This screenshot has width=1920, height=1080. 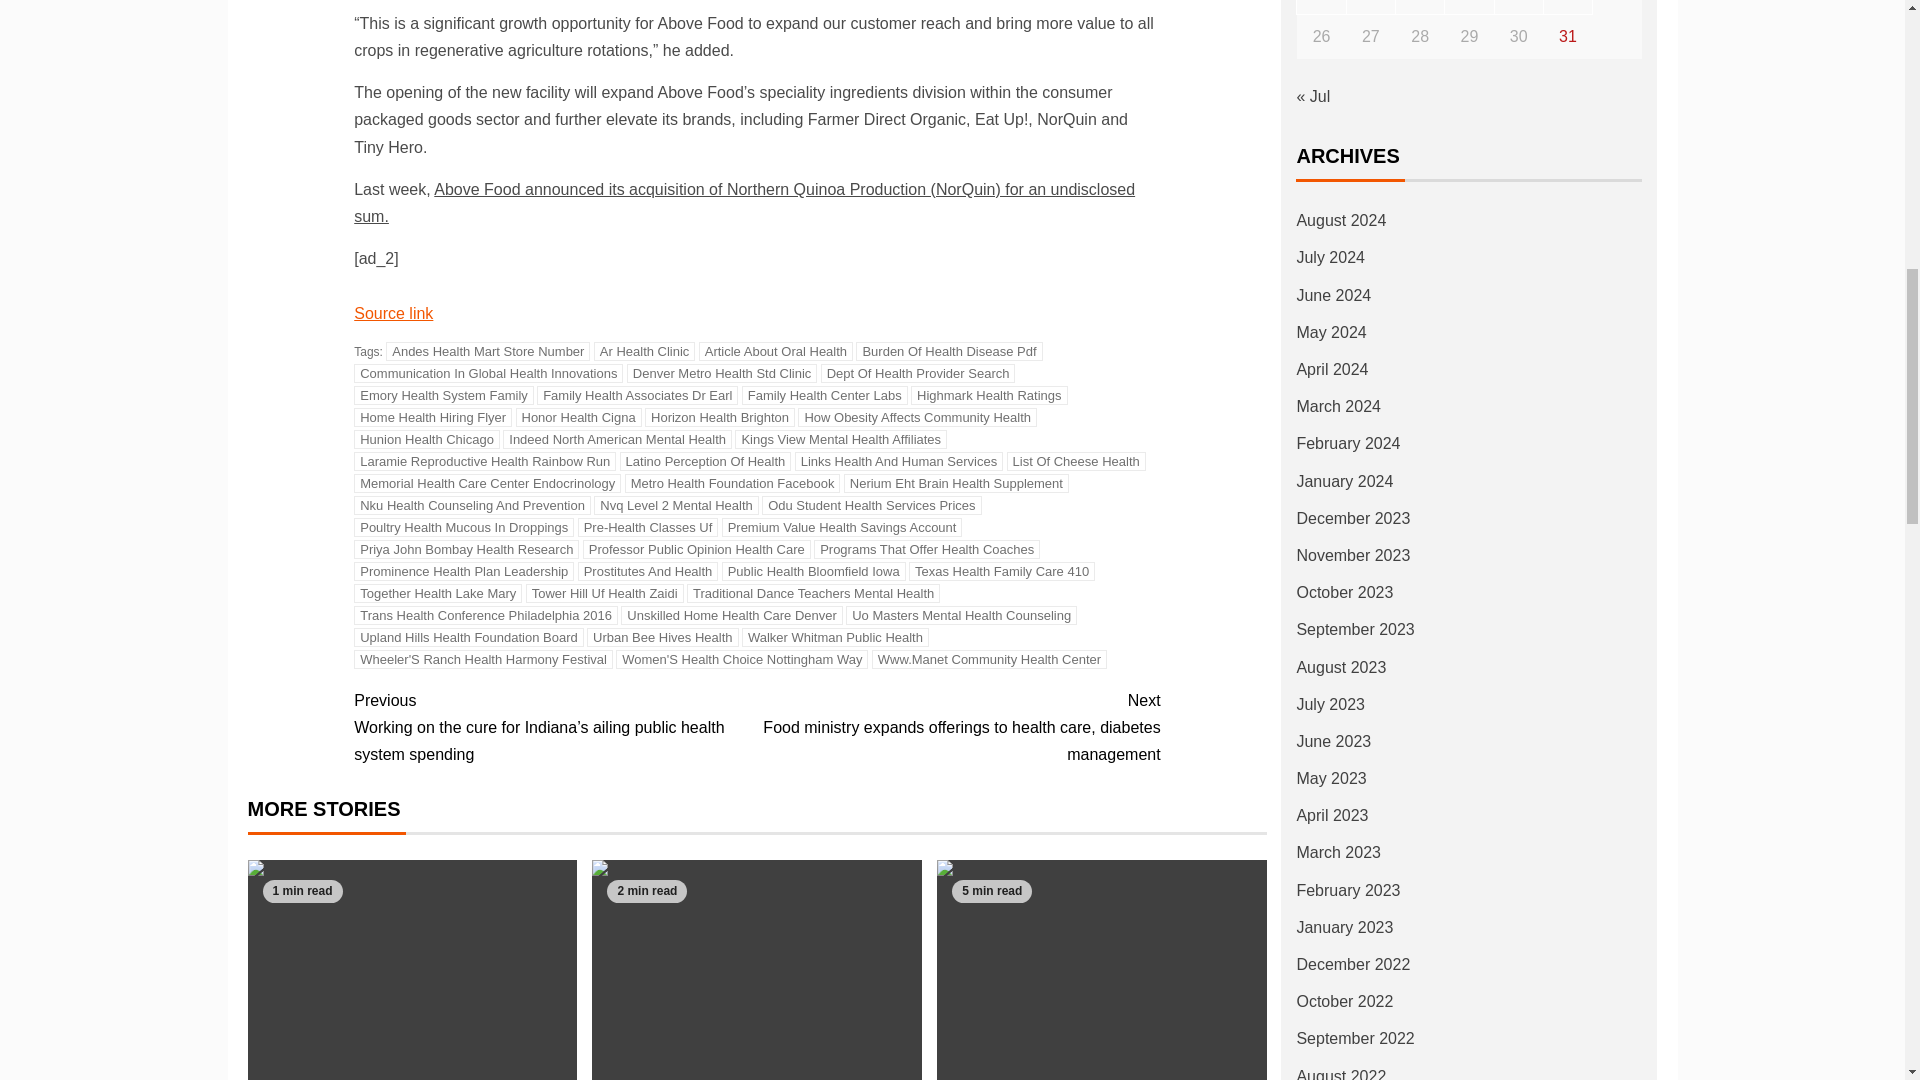 I want to click on Dept Of Health Provider Search, so click(x=918, y=373).